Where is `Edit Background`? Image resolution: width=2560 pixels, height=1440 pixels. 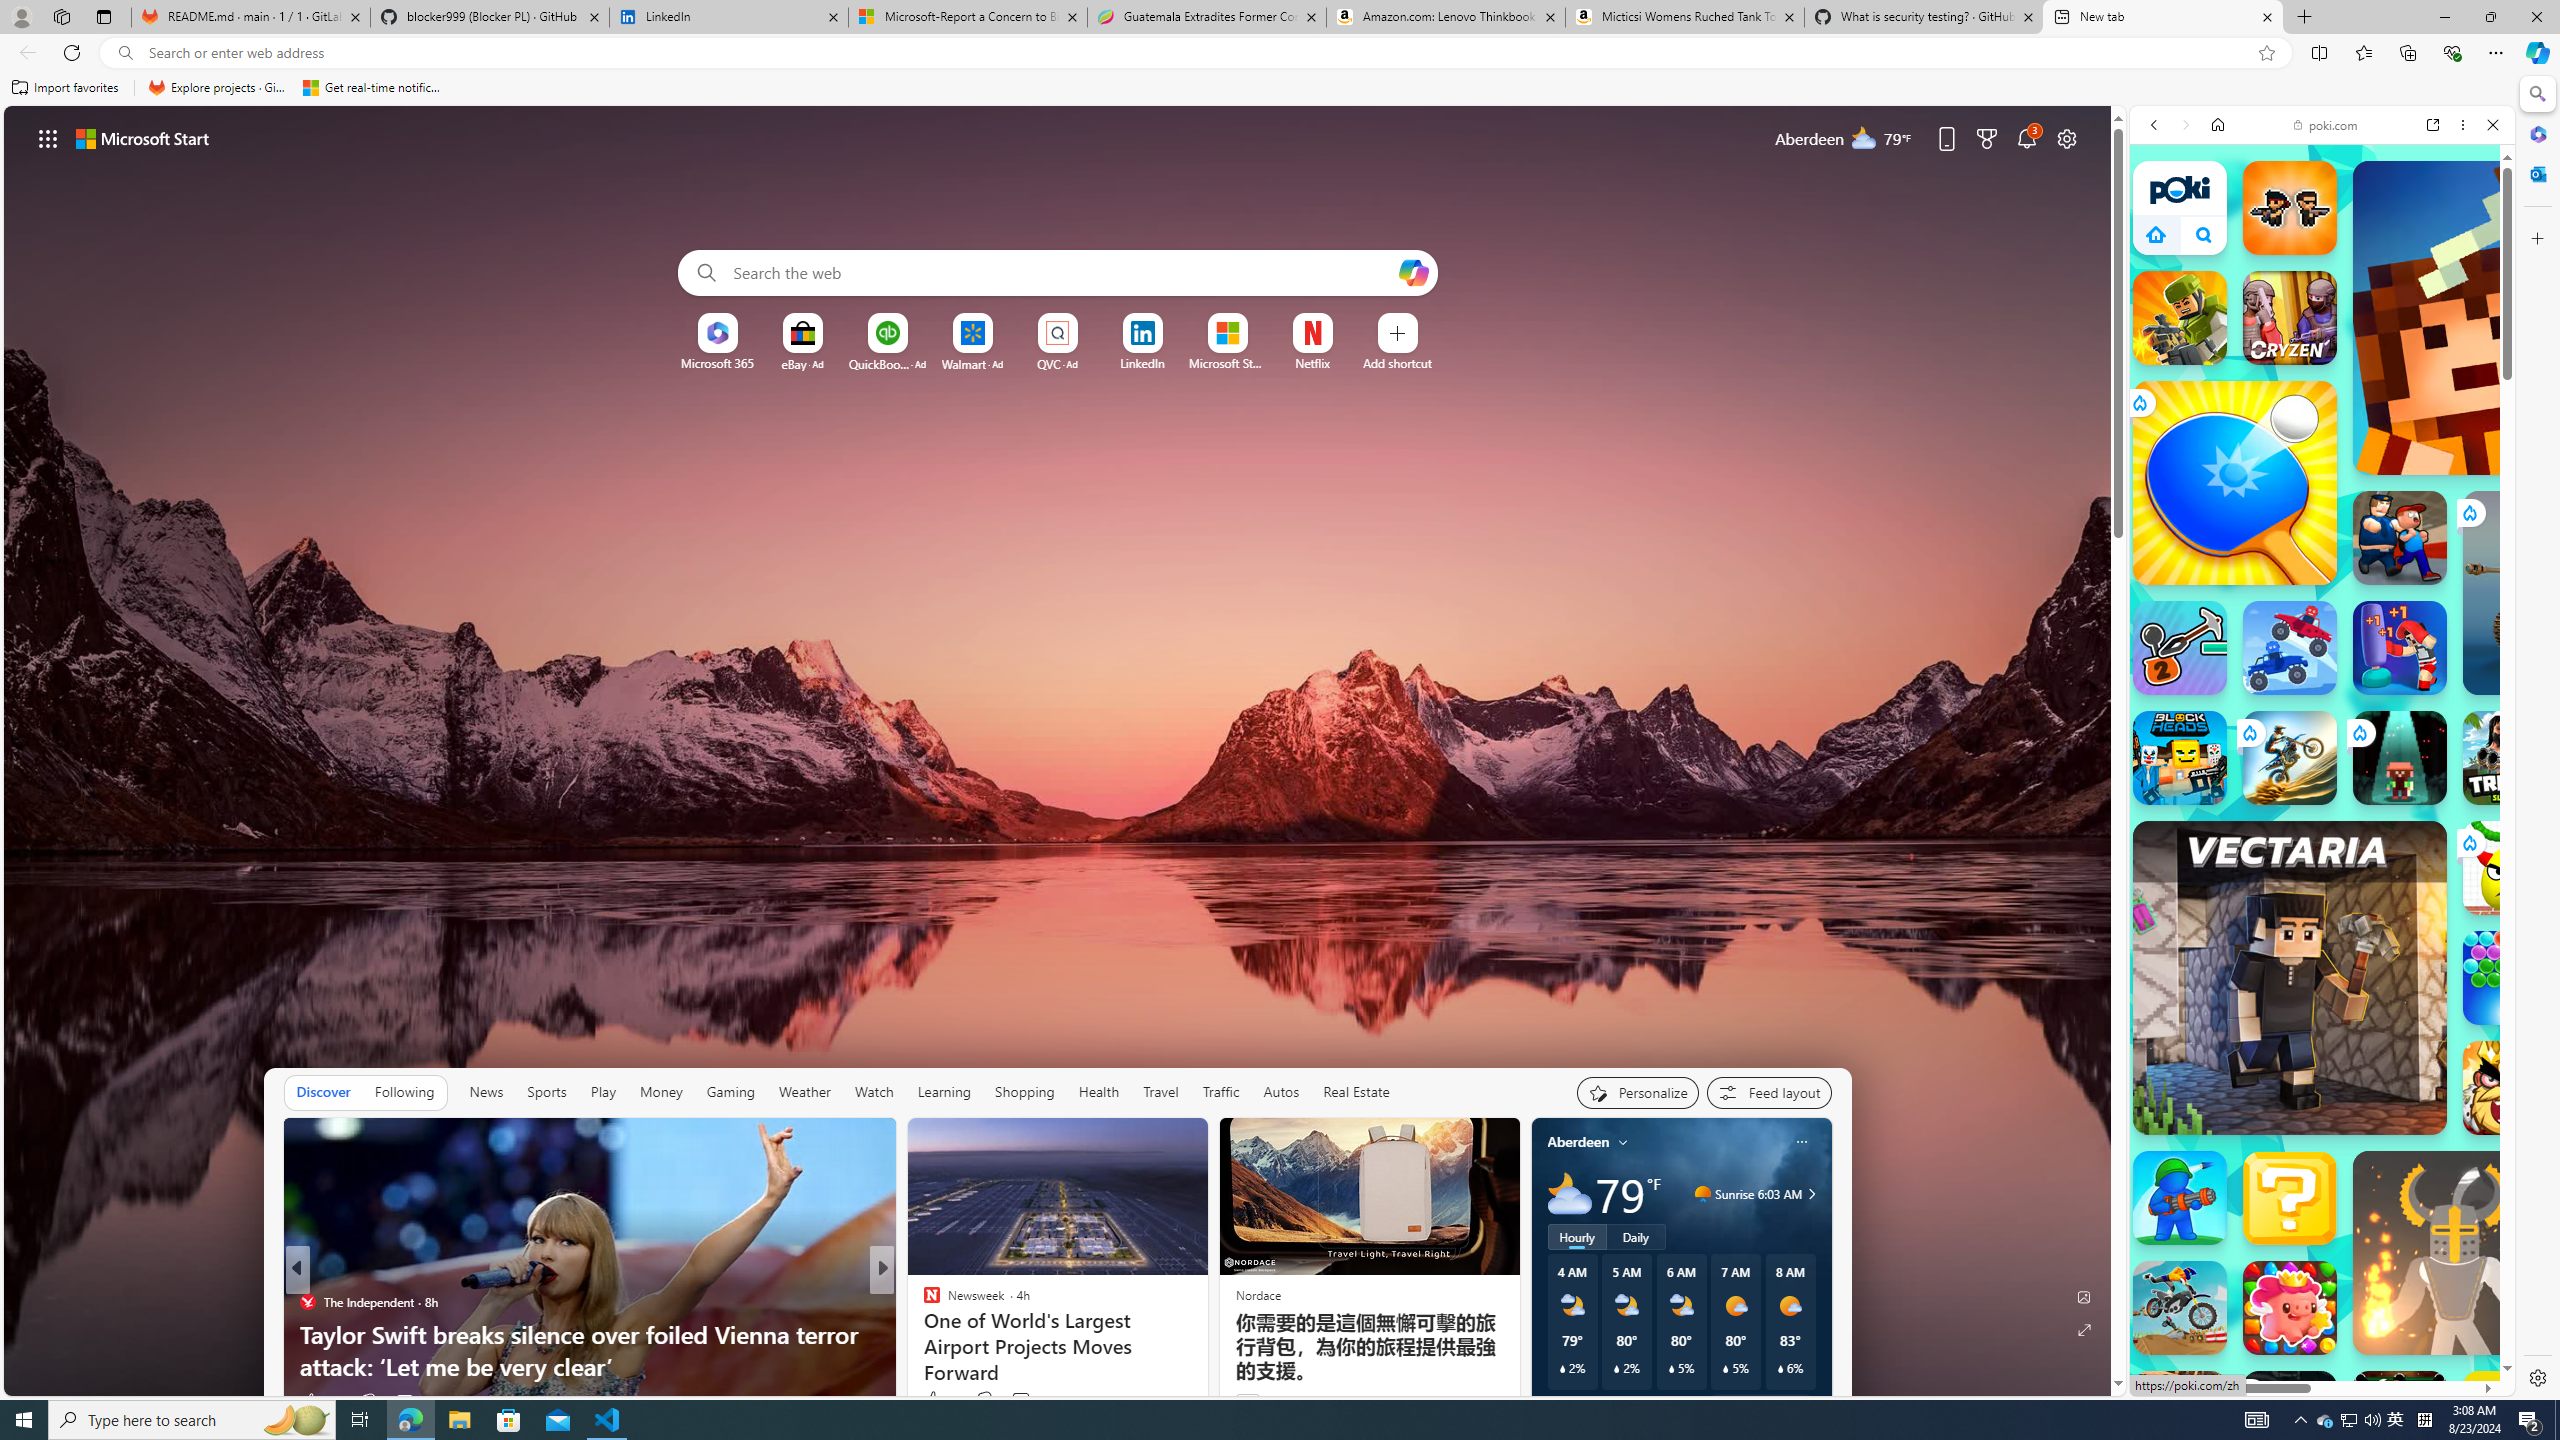
Edit Background is located at coordinates (2085, 1296).